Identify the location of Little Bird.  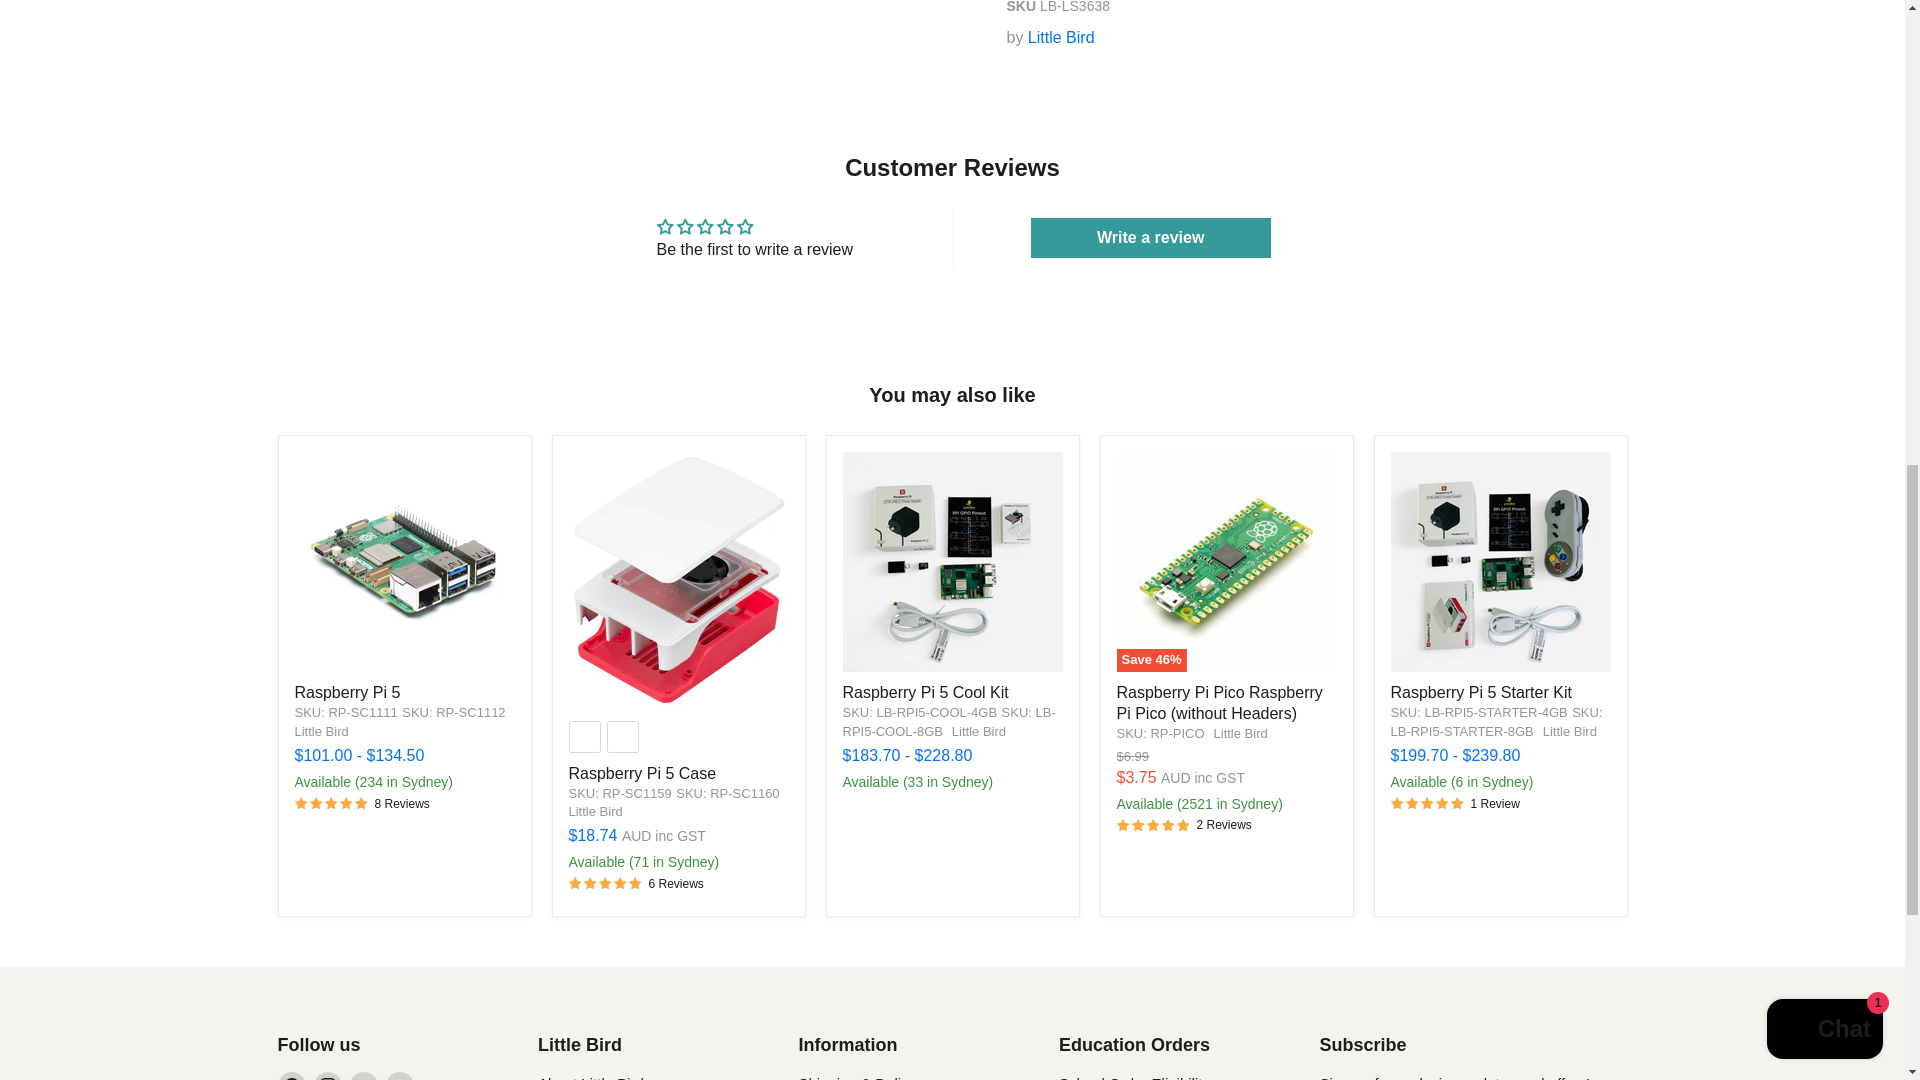
(595, 810).